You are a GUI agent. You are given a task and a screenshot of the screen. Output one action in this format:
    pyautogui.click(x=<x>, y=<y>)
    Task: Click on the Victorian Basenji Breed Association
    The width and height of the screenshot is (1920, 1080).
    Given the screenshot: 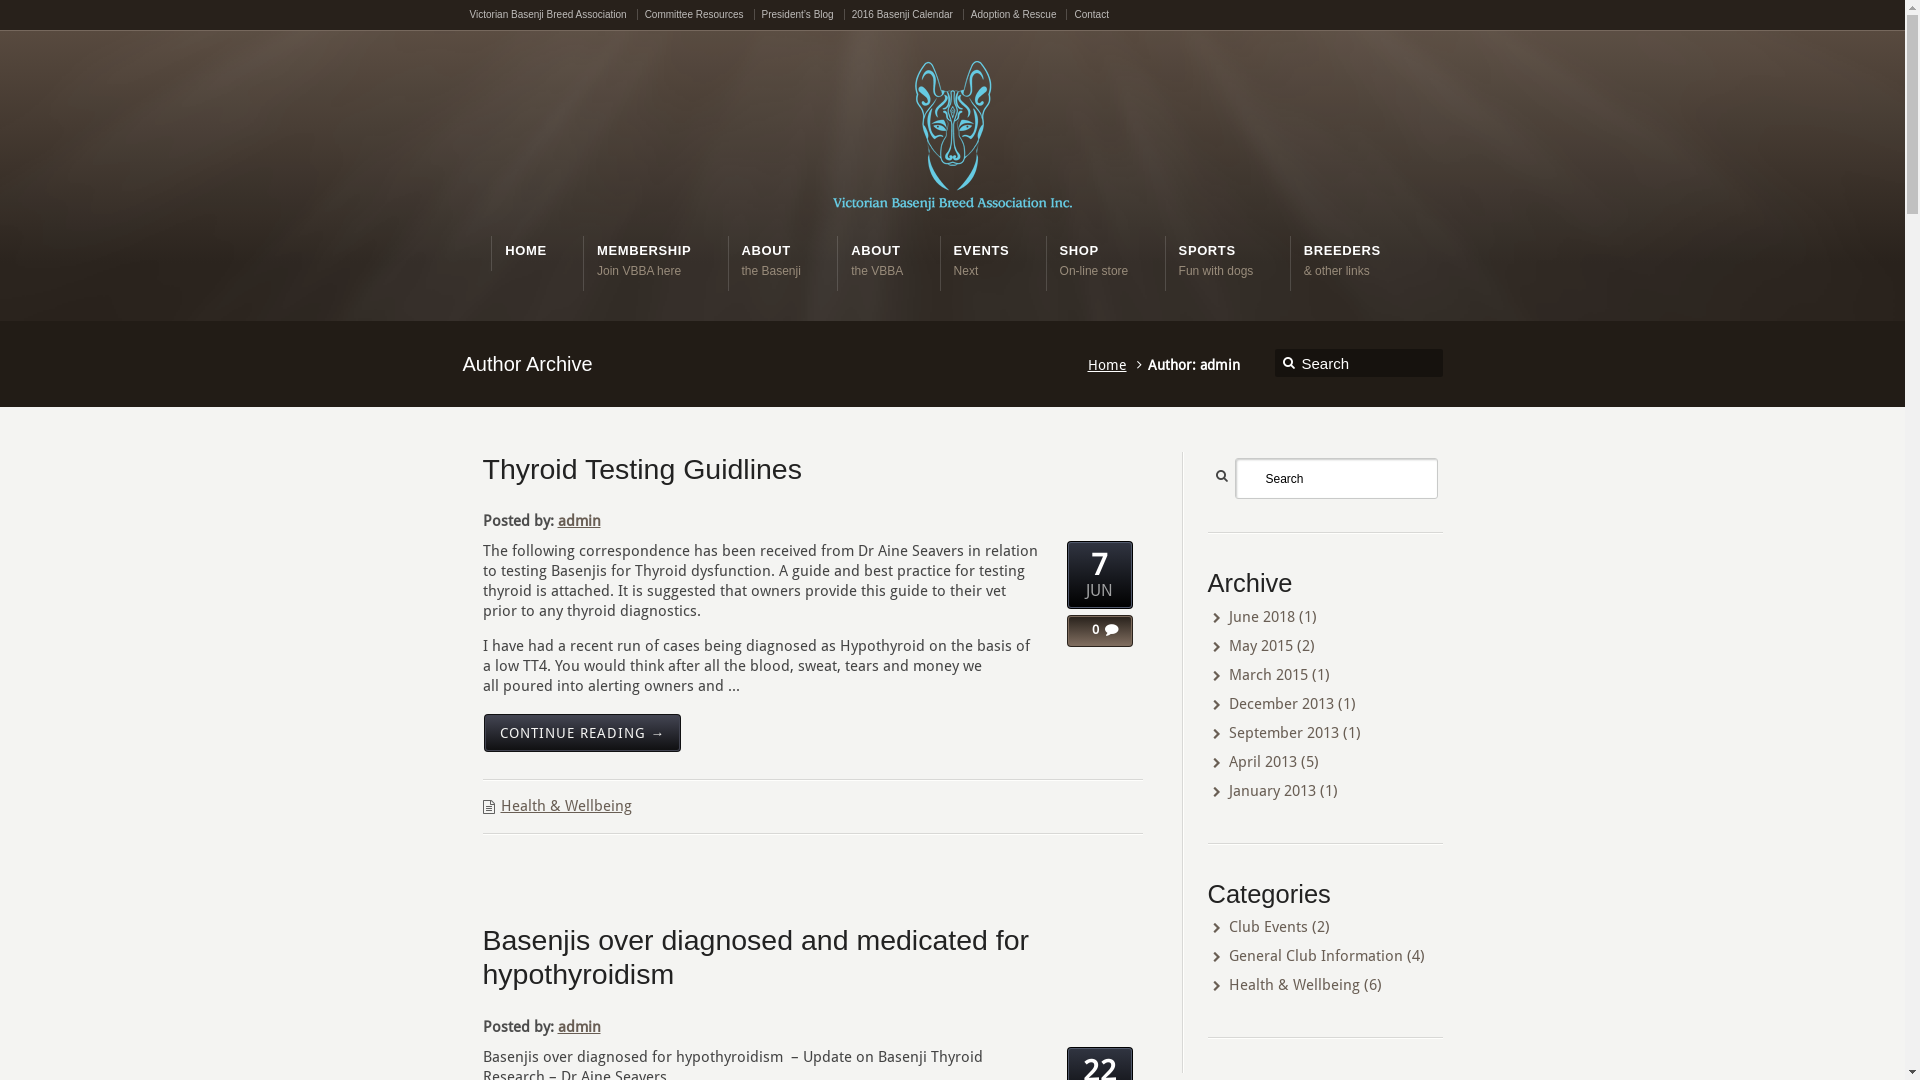 What is the action you would take?
    pyautogui.click(x=554, y=14)
    